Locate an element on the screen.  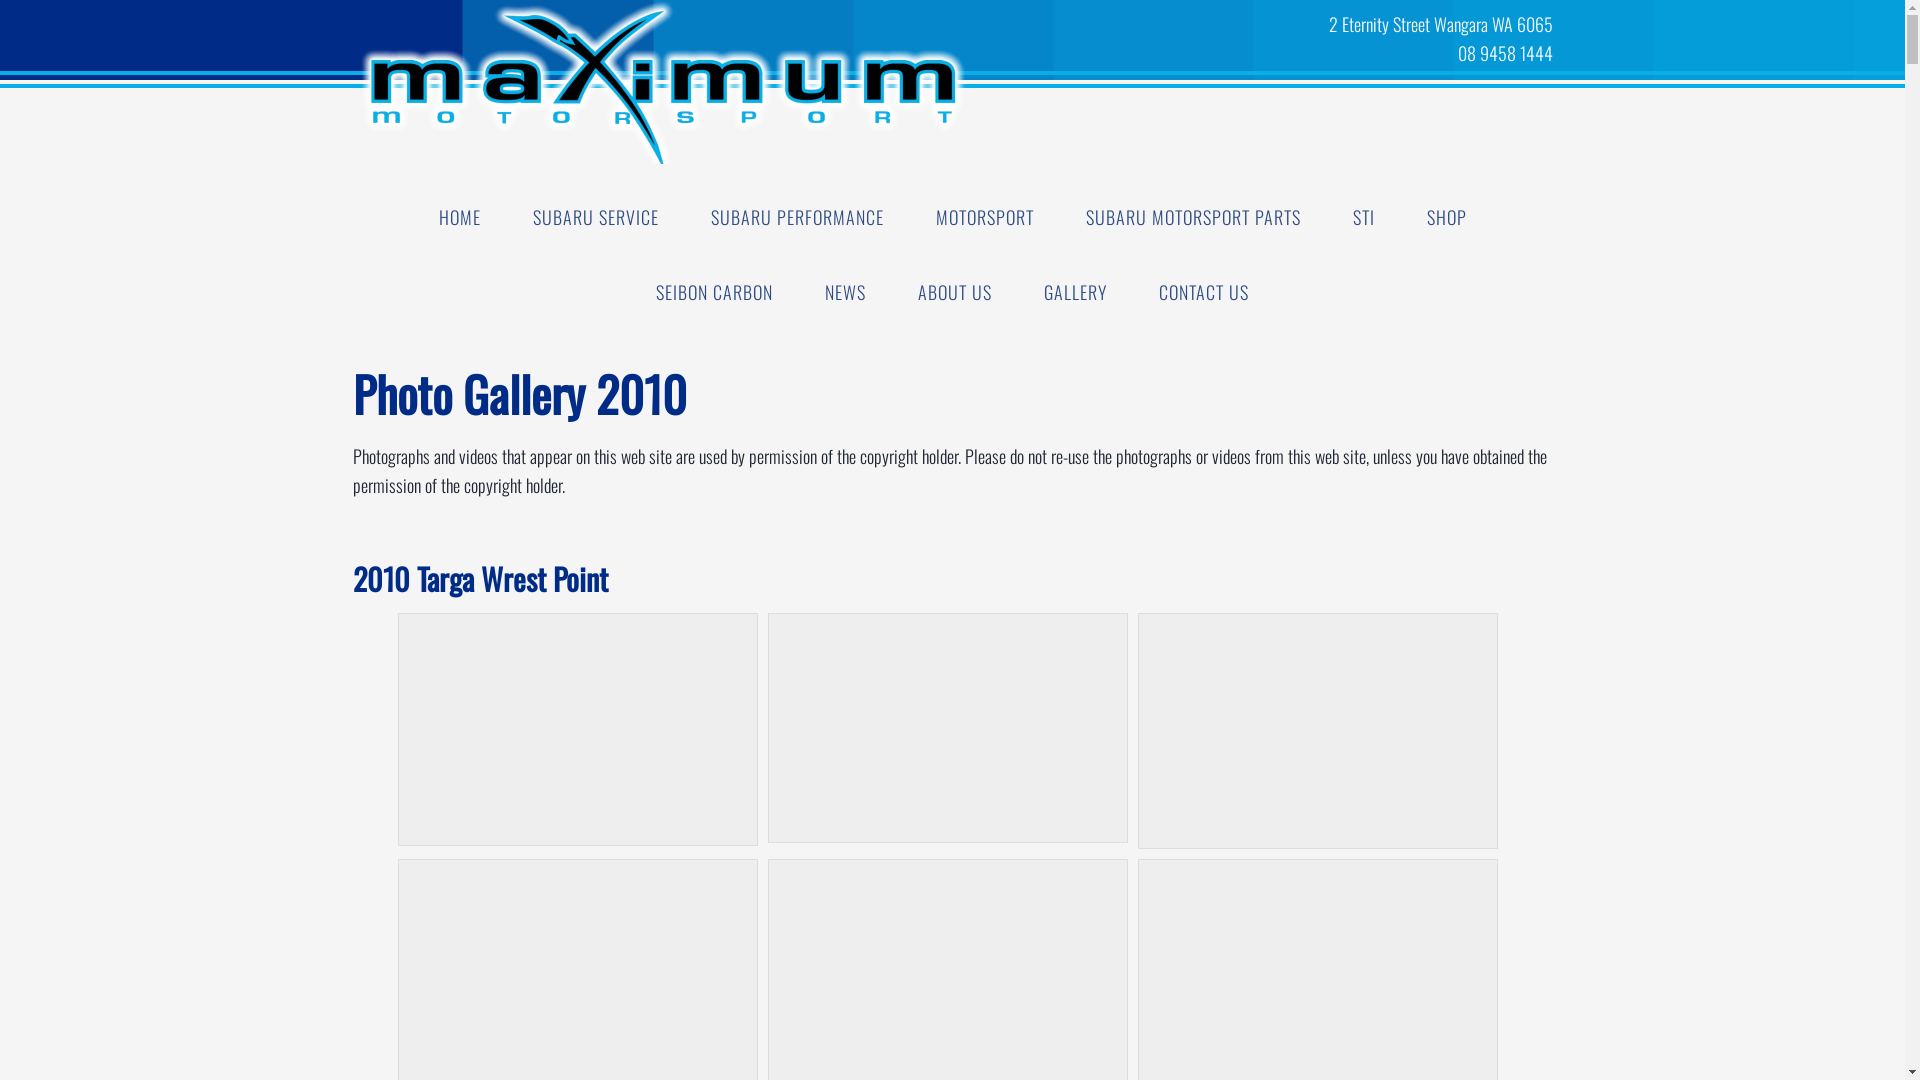
2 Eternity Street Wangara WA 6065 is located at coordinates (1152, 24).